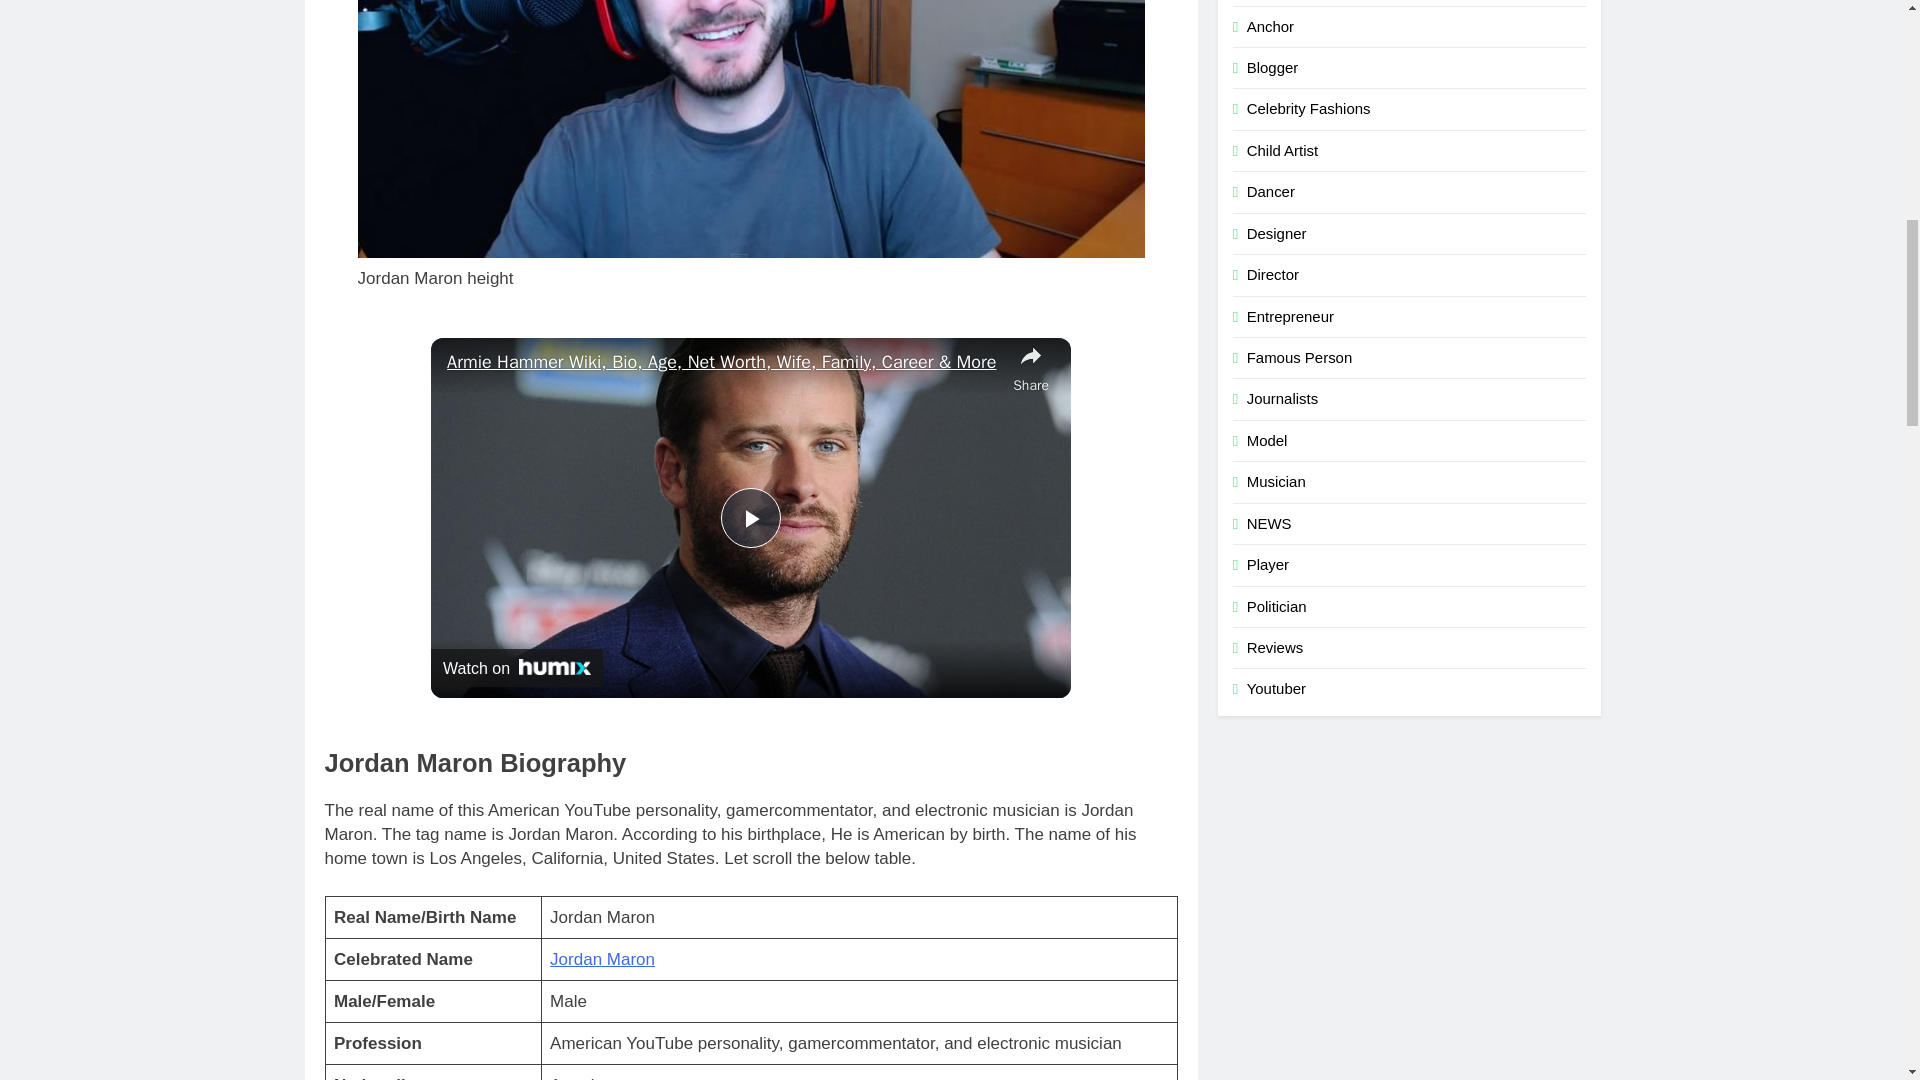  Describe the element at coordinates (1030, 368) in the screenshot. I see `share` at that location.